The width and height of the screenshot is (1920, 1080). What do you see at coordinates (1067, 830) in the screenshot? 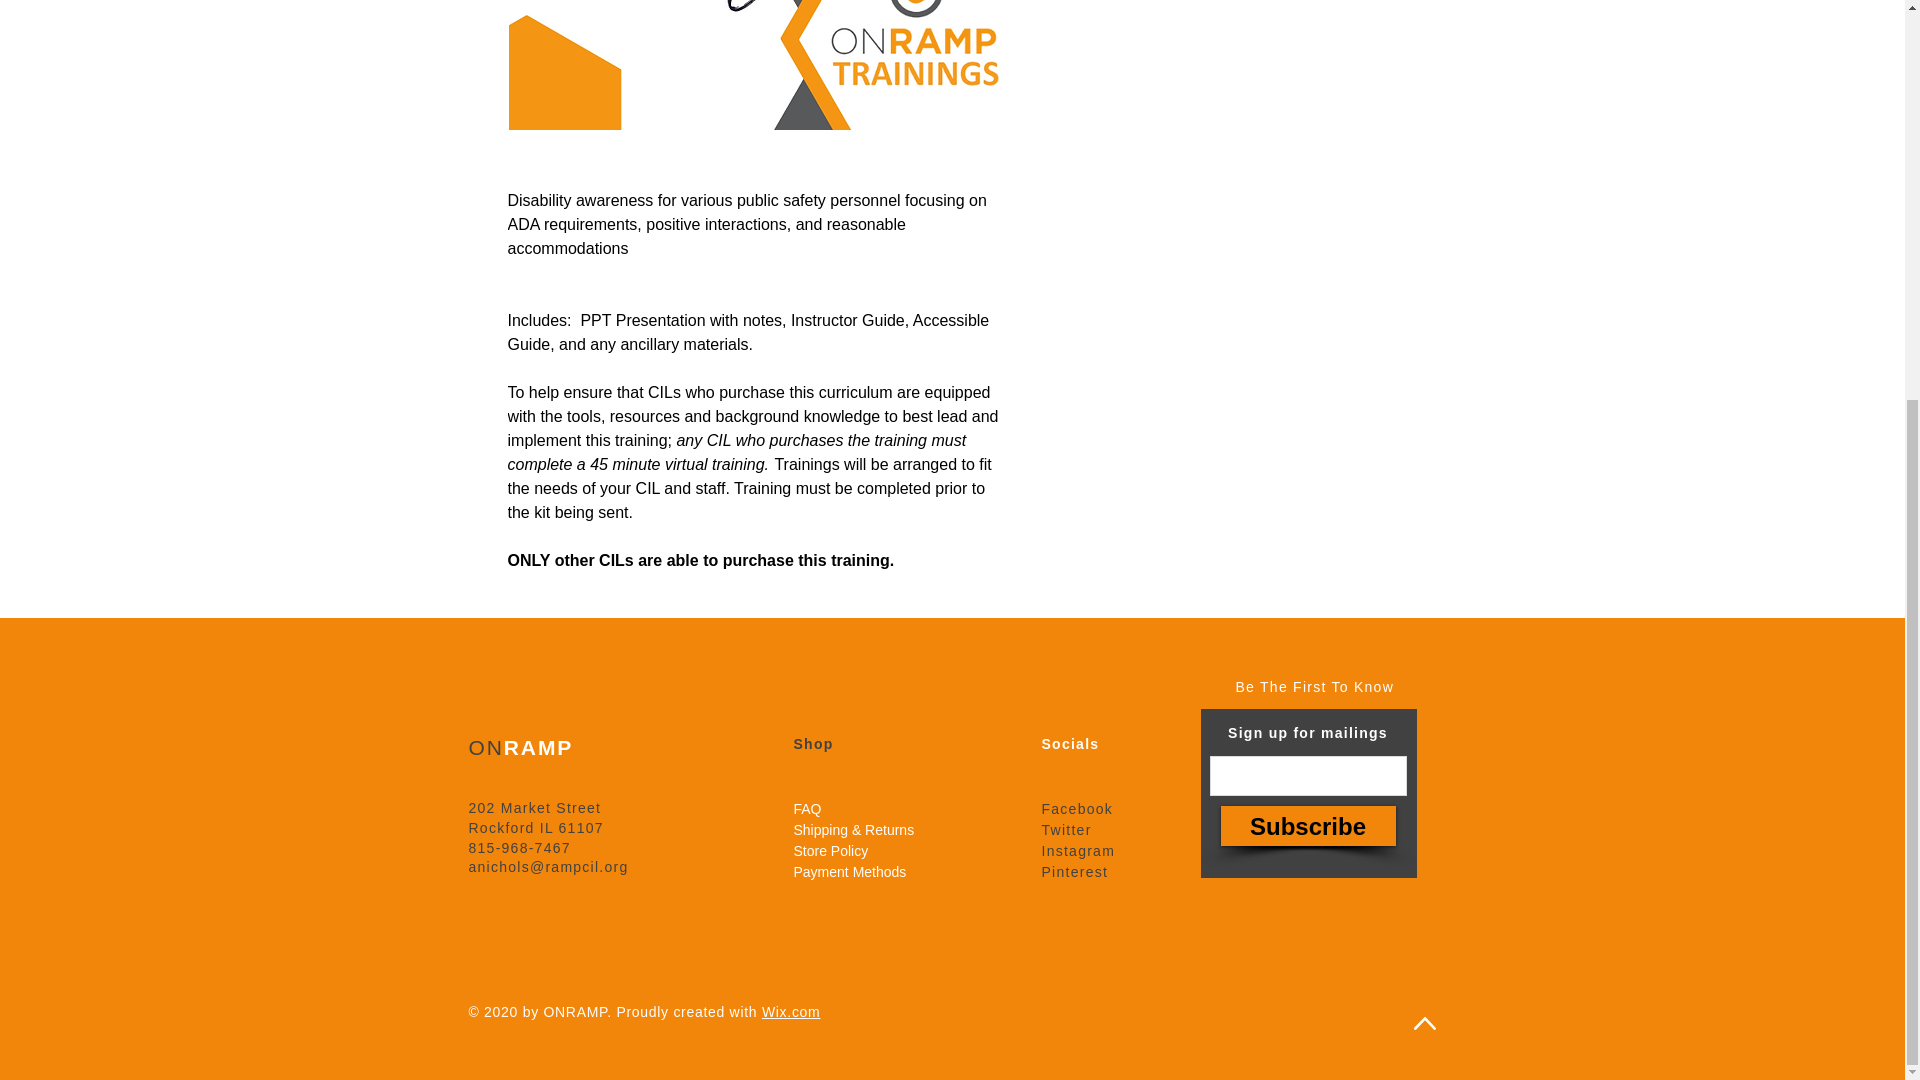
I see `Twitter` at bounding box center [1067, 830].